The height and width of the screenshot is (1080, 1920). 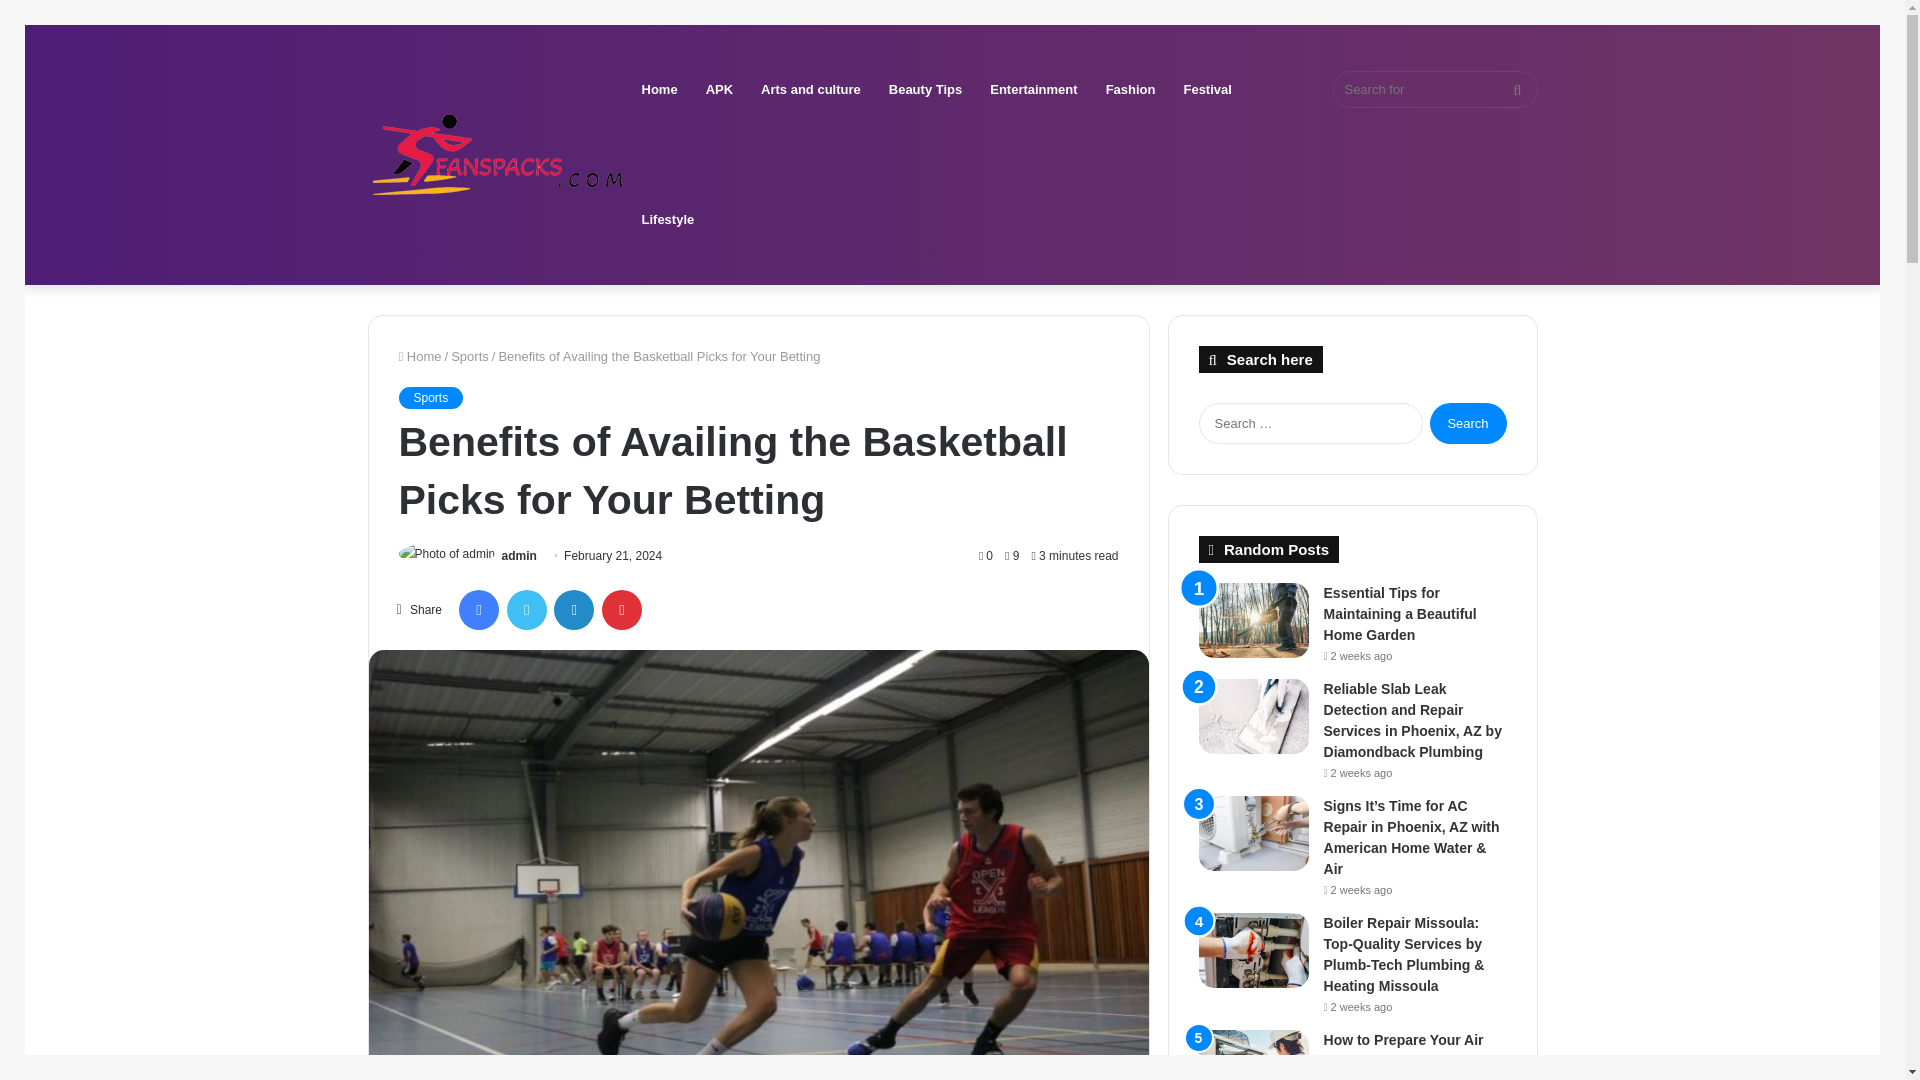 I want to click on Arts and culture, so click(x=810, y=90).